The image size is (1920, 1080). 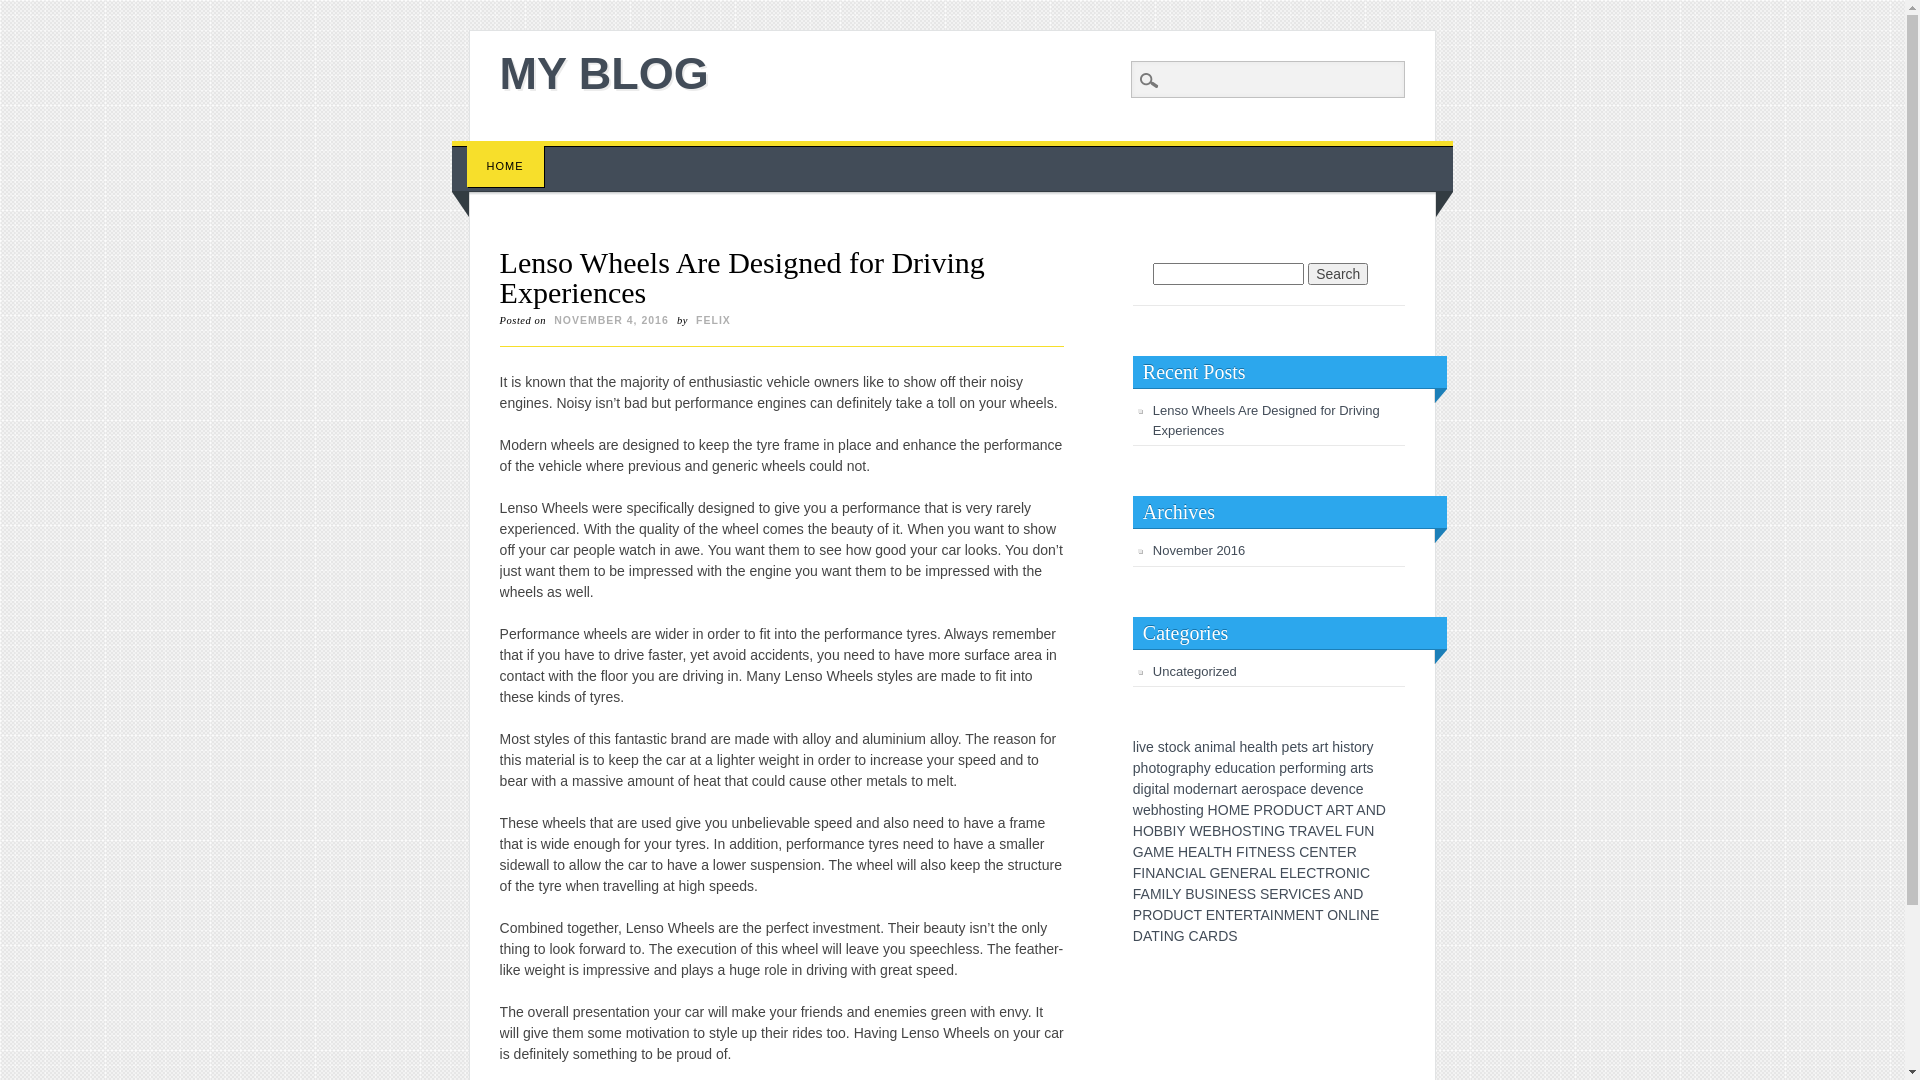 I want to click on N, so click(x=1279, y=915).